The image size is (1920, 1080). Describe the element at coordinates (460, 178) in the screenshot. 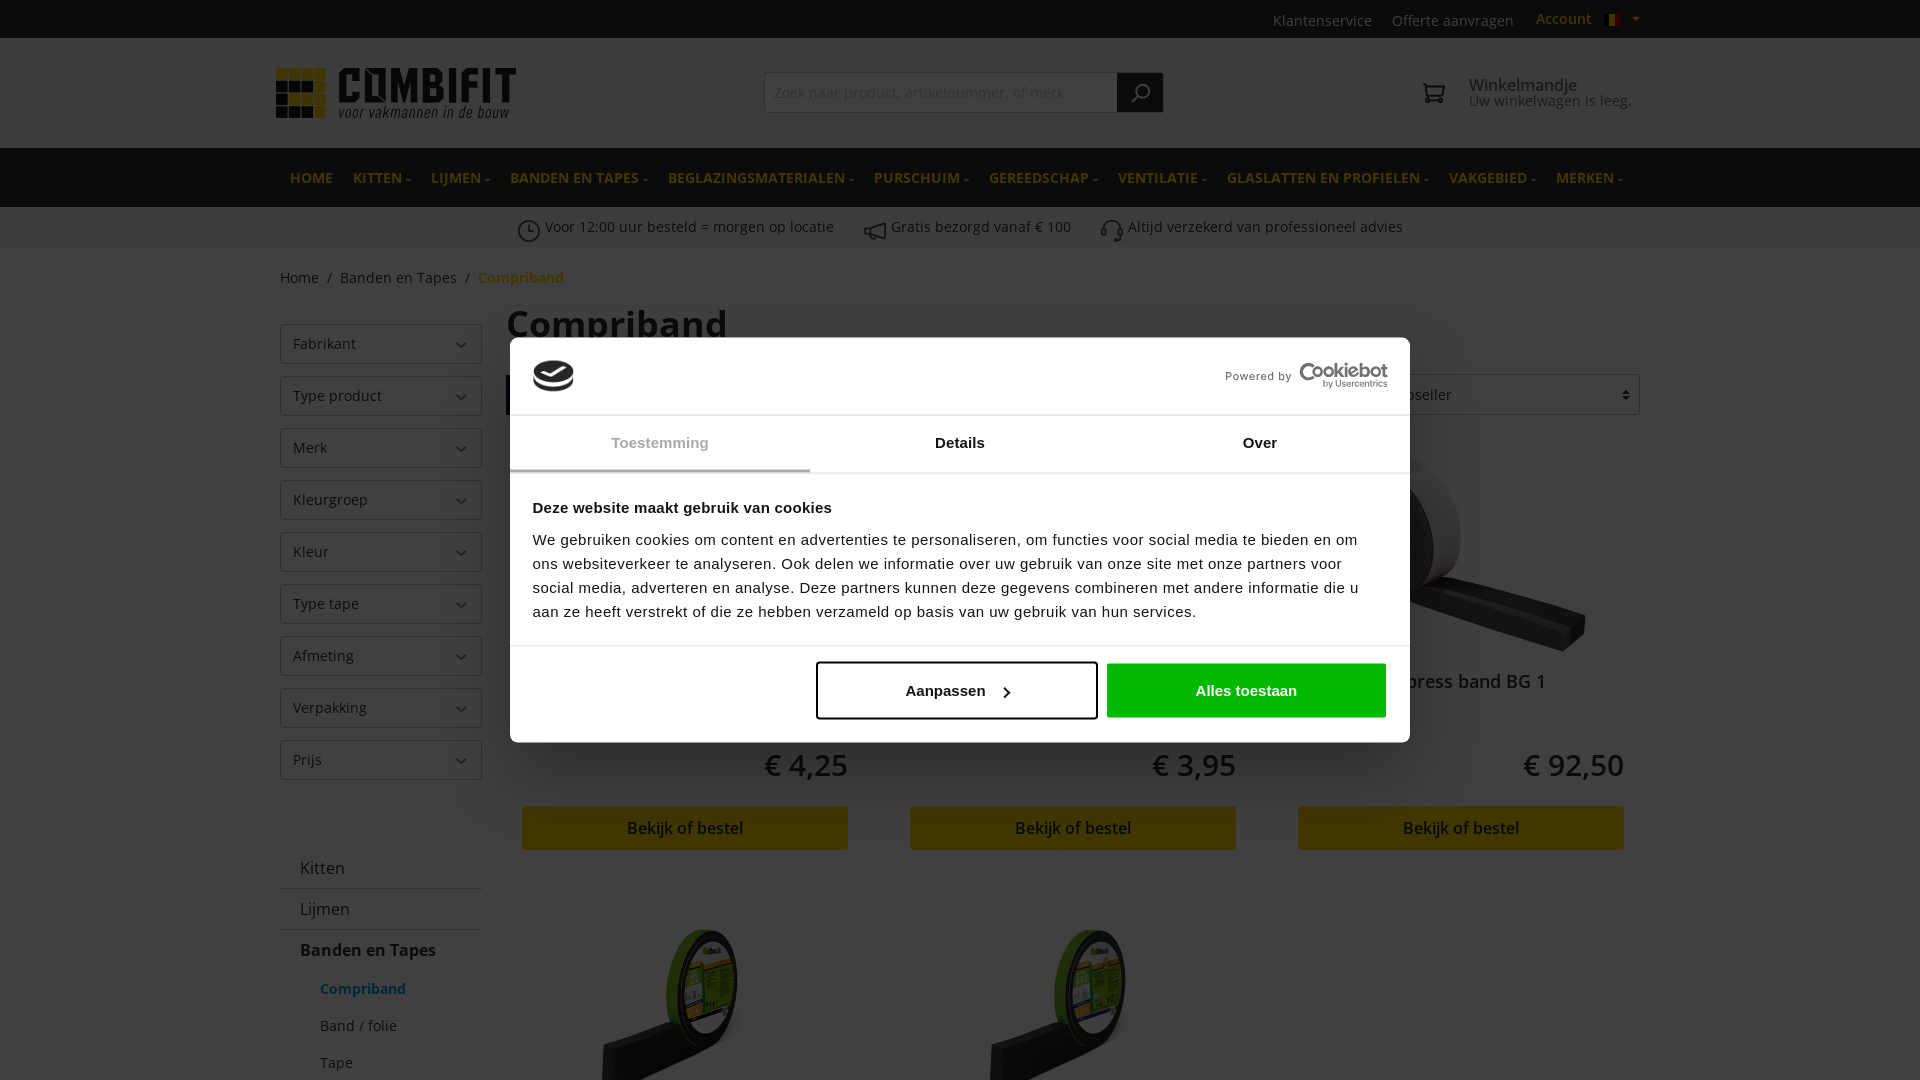

I see `LIJMEN` at that location.